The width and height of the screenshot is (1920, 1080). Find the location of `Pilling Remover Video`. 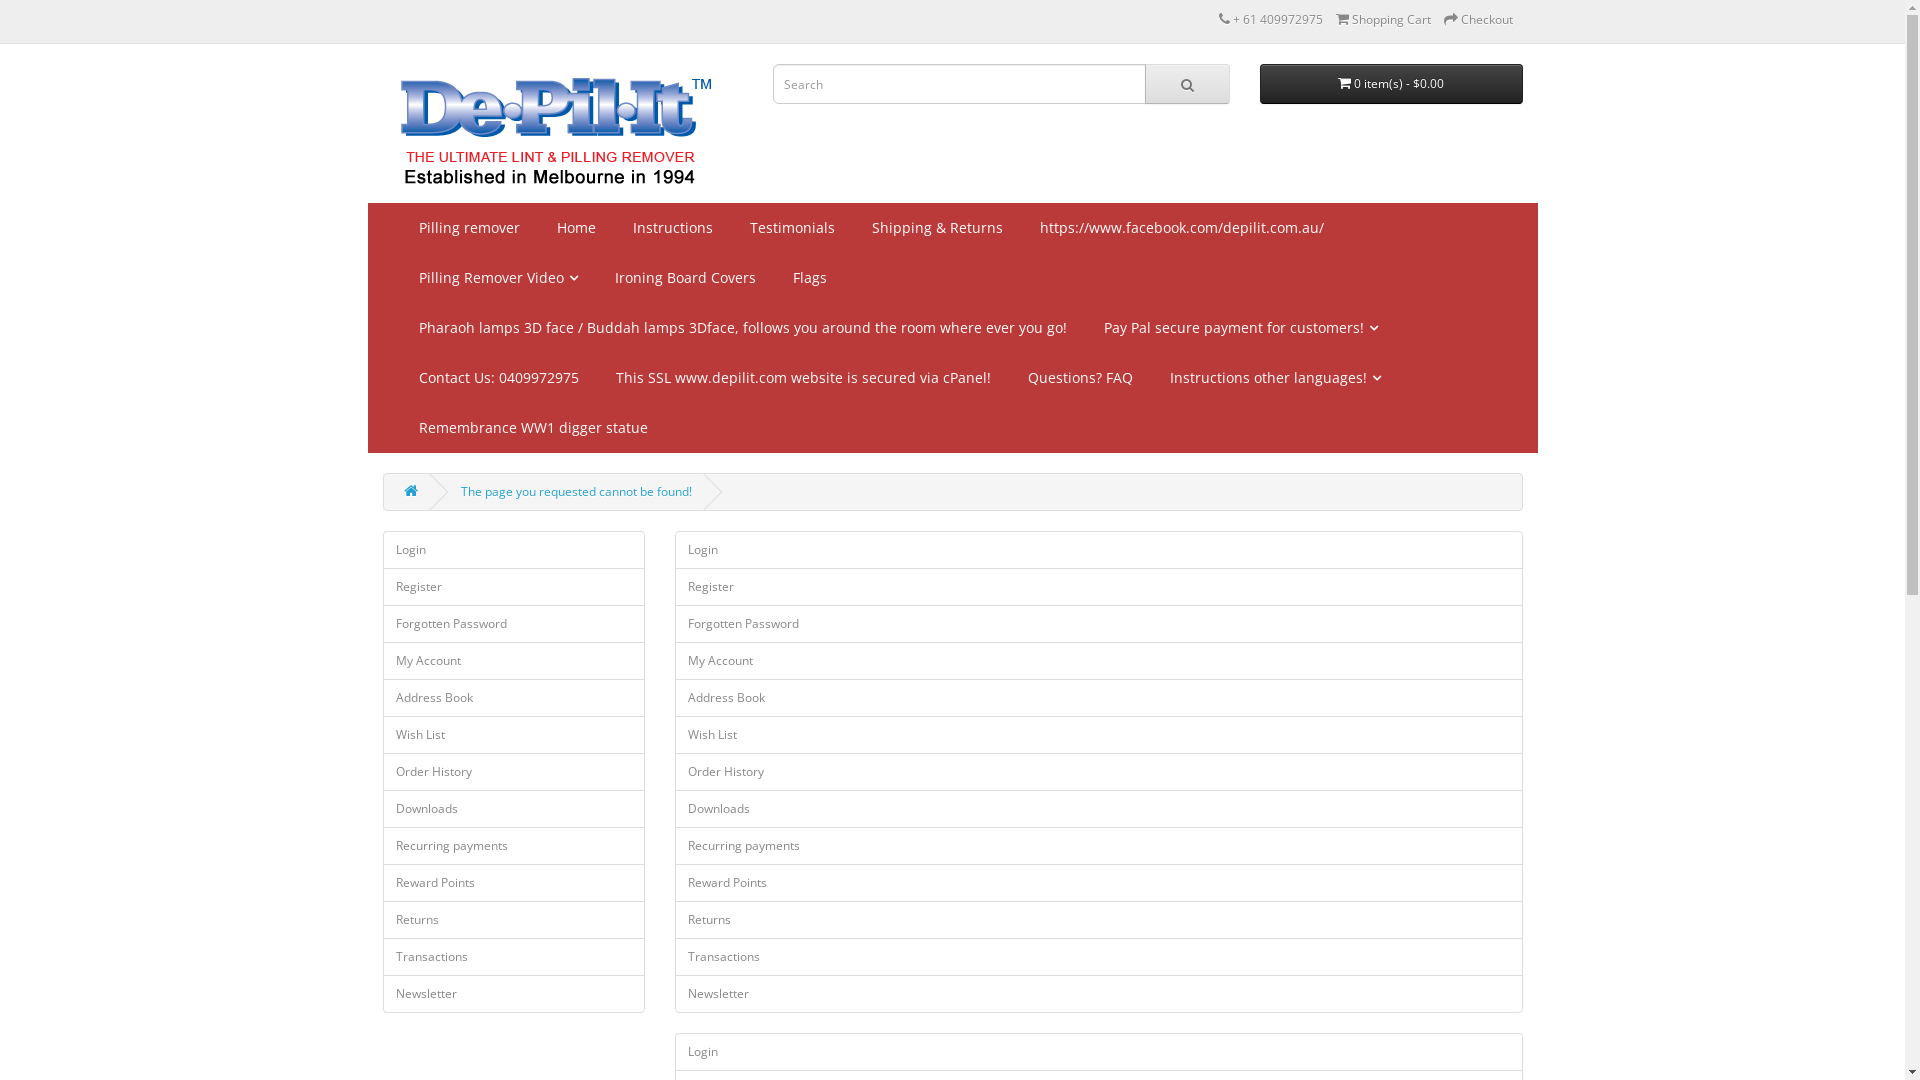

Pilling Remover Video is located at coordinates (496, 278).